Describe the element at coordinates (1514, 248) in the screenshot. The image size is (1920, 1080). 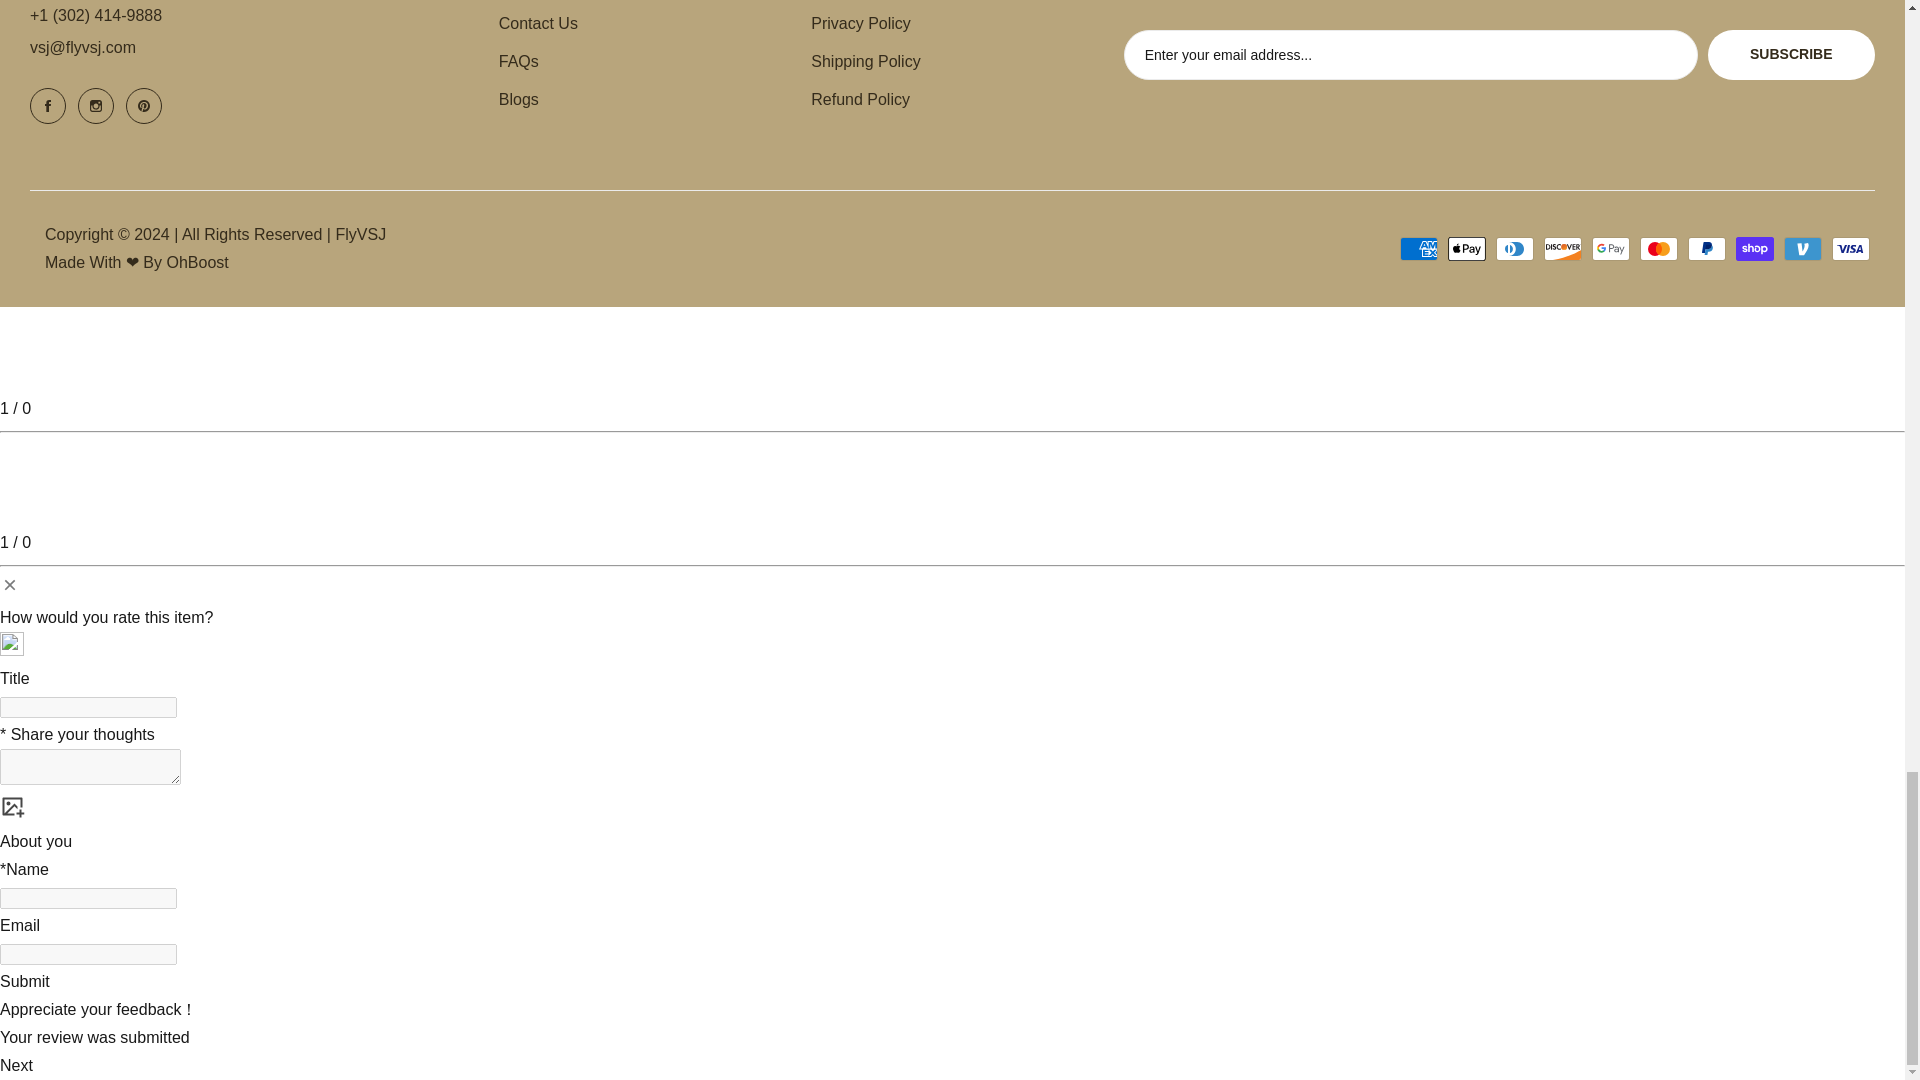
I see `Diners Club` at that location.